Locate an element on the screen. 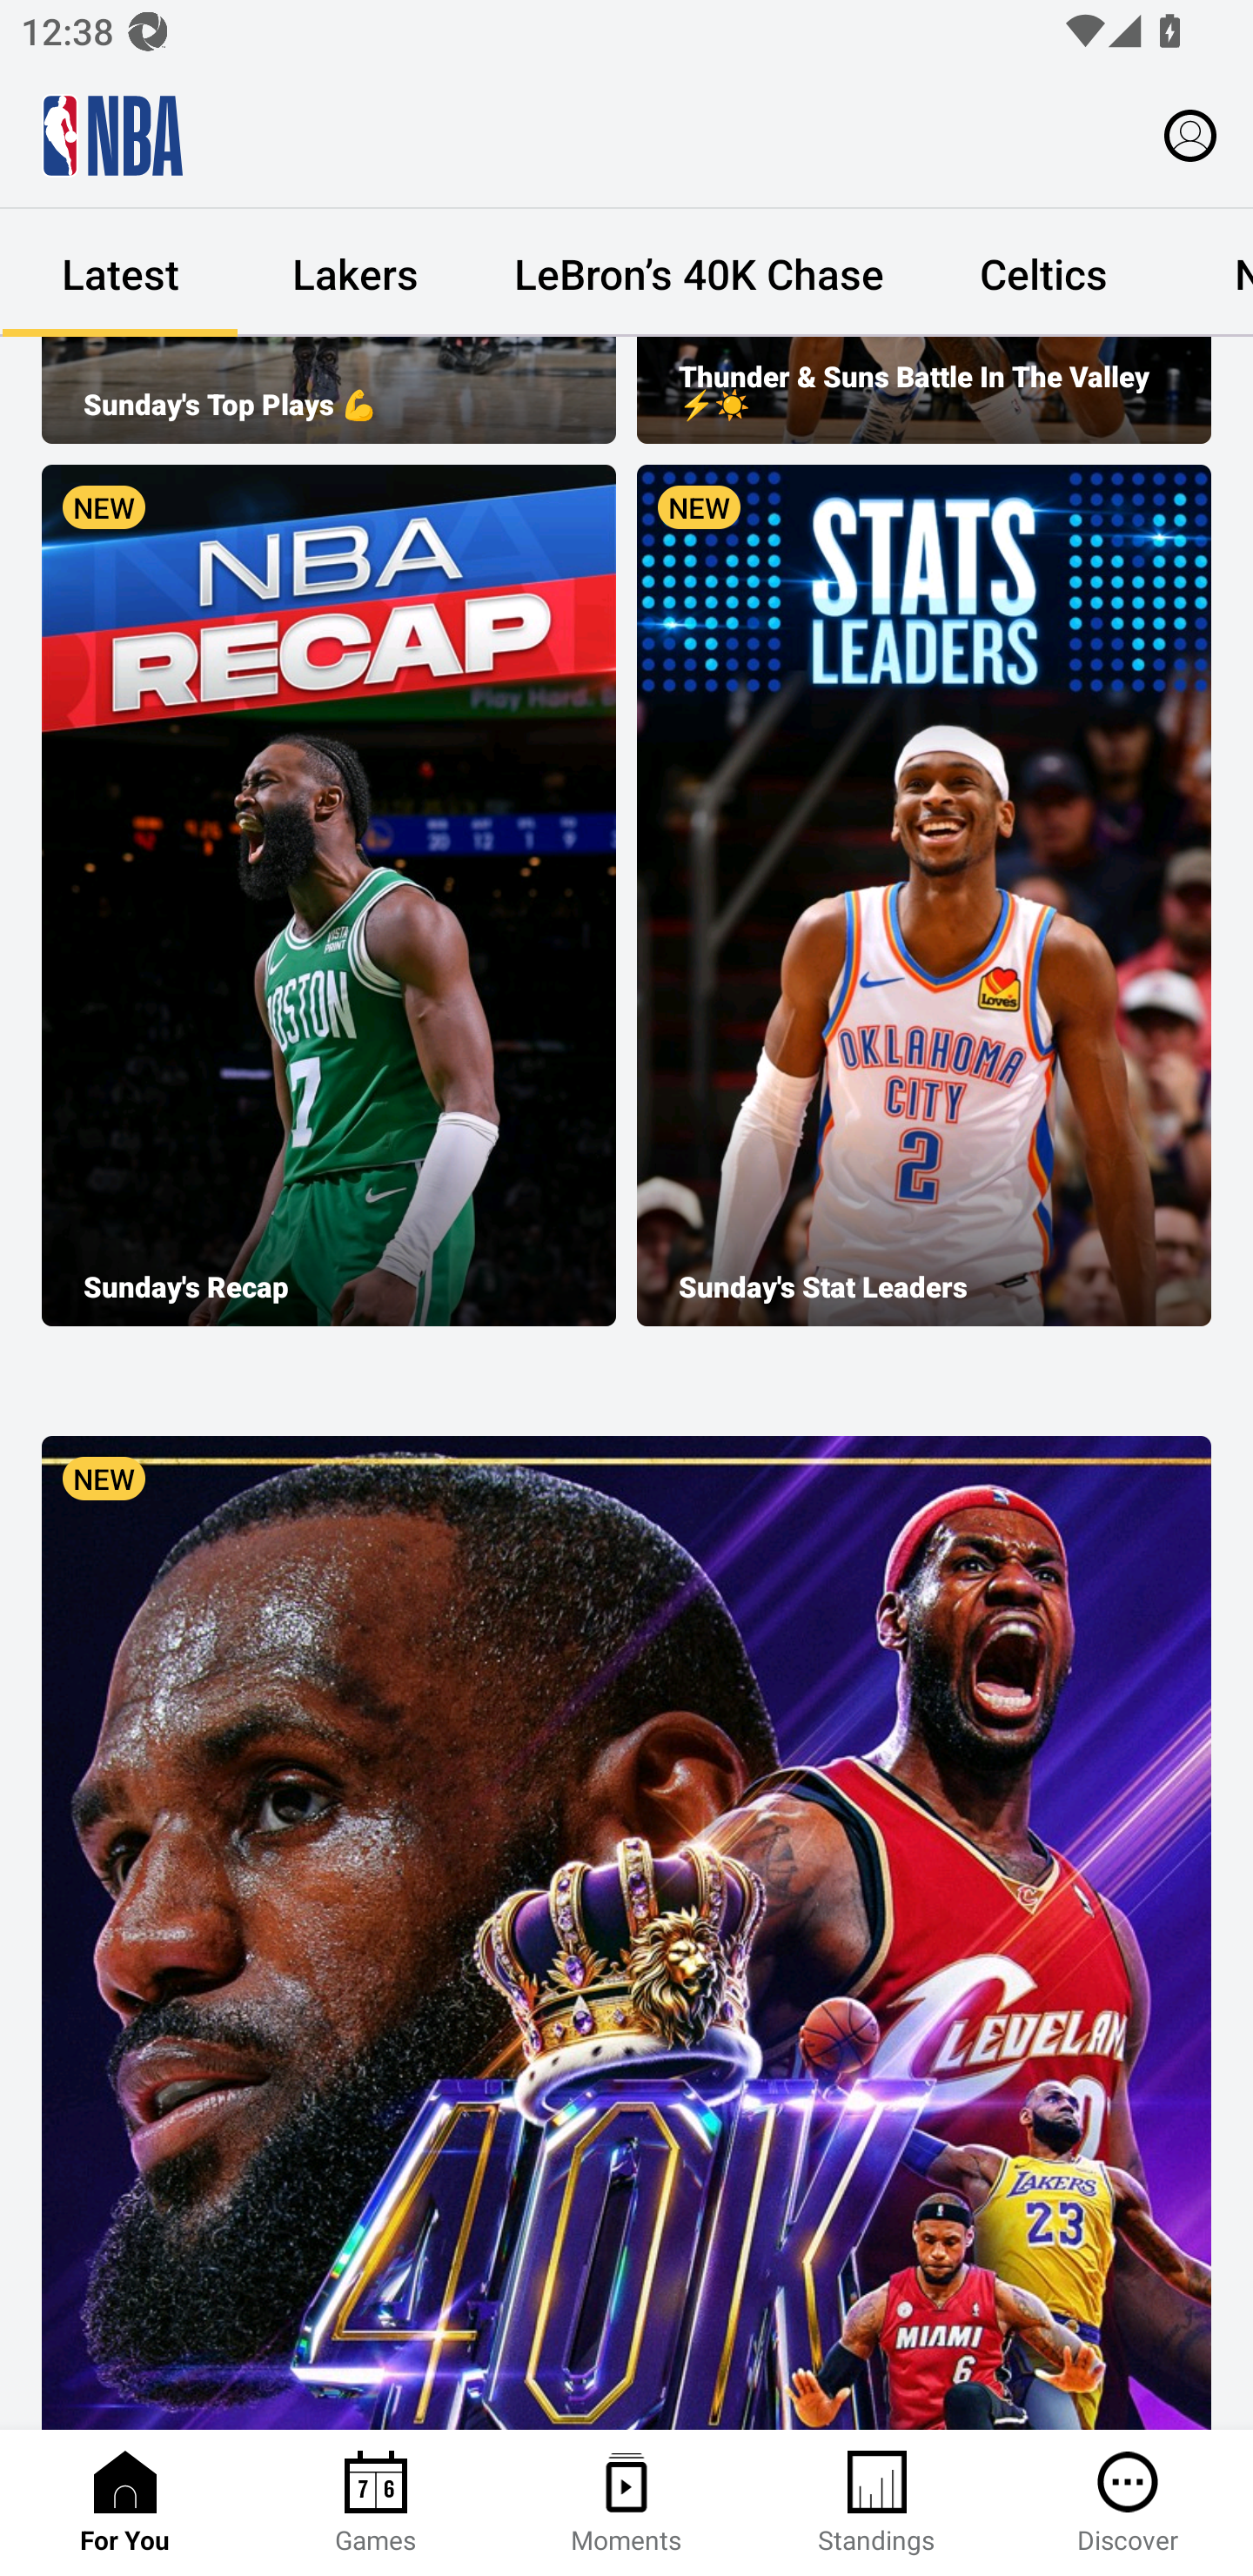  Celtics is located at coordinates (1042, 273).